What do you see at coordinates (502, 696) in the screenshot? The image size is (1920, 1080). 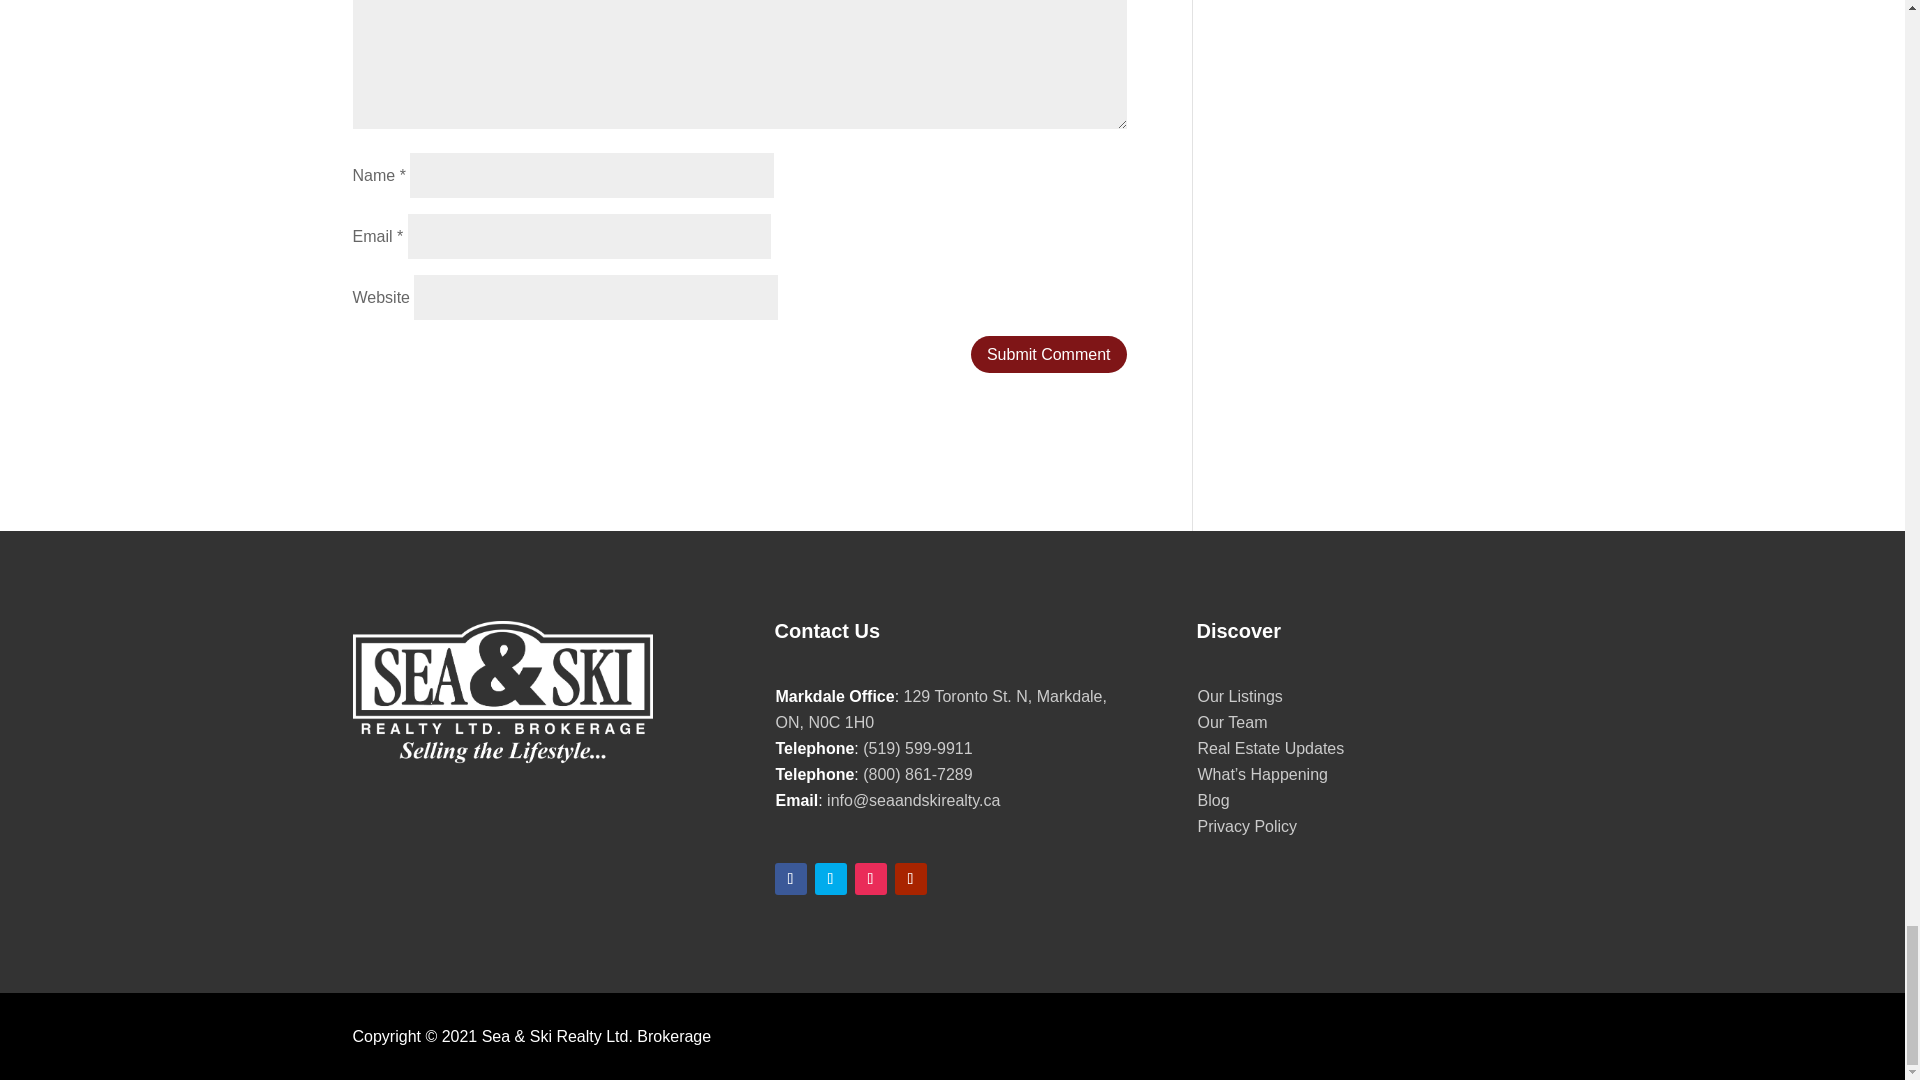 I see `Selling the Lifestyle White and Transparent` at bounding box center [502, 696].